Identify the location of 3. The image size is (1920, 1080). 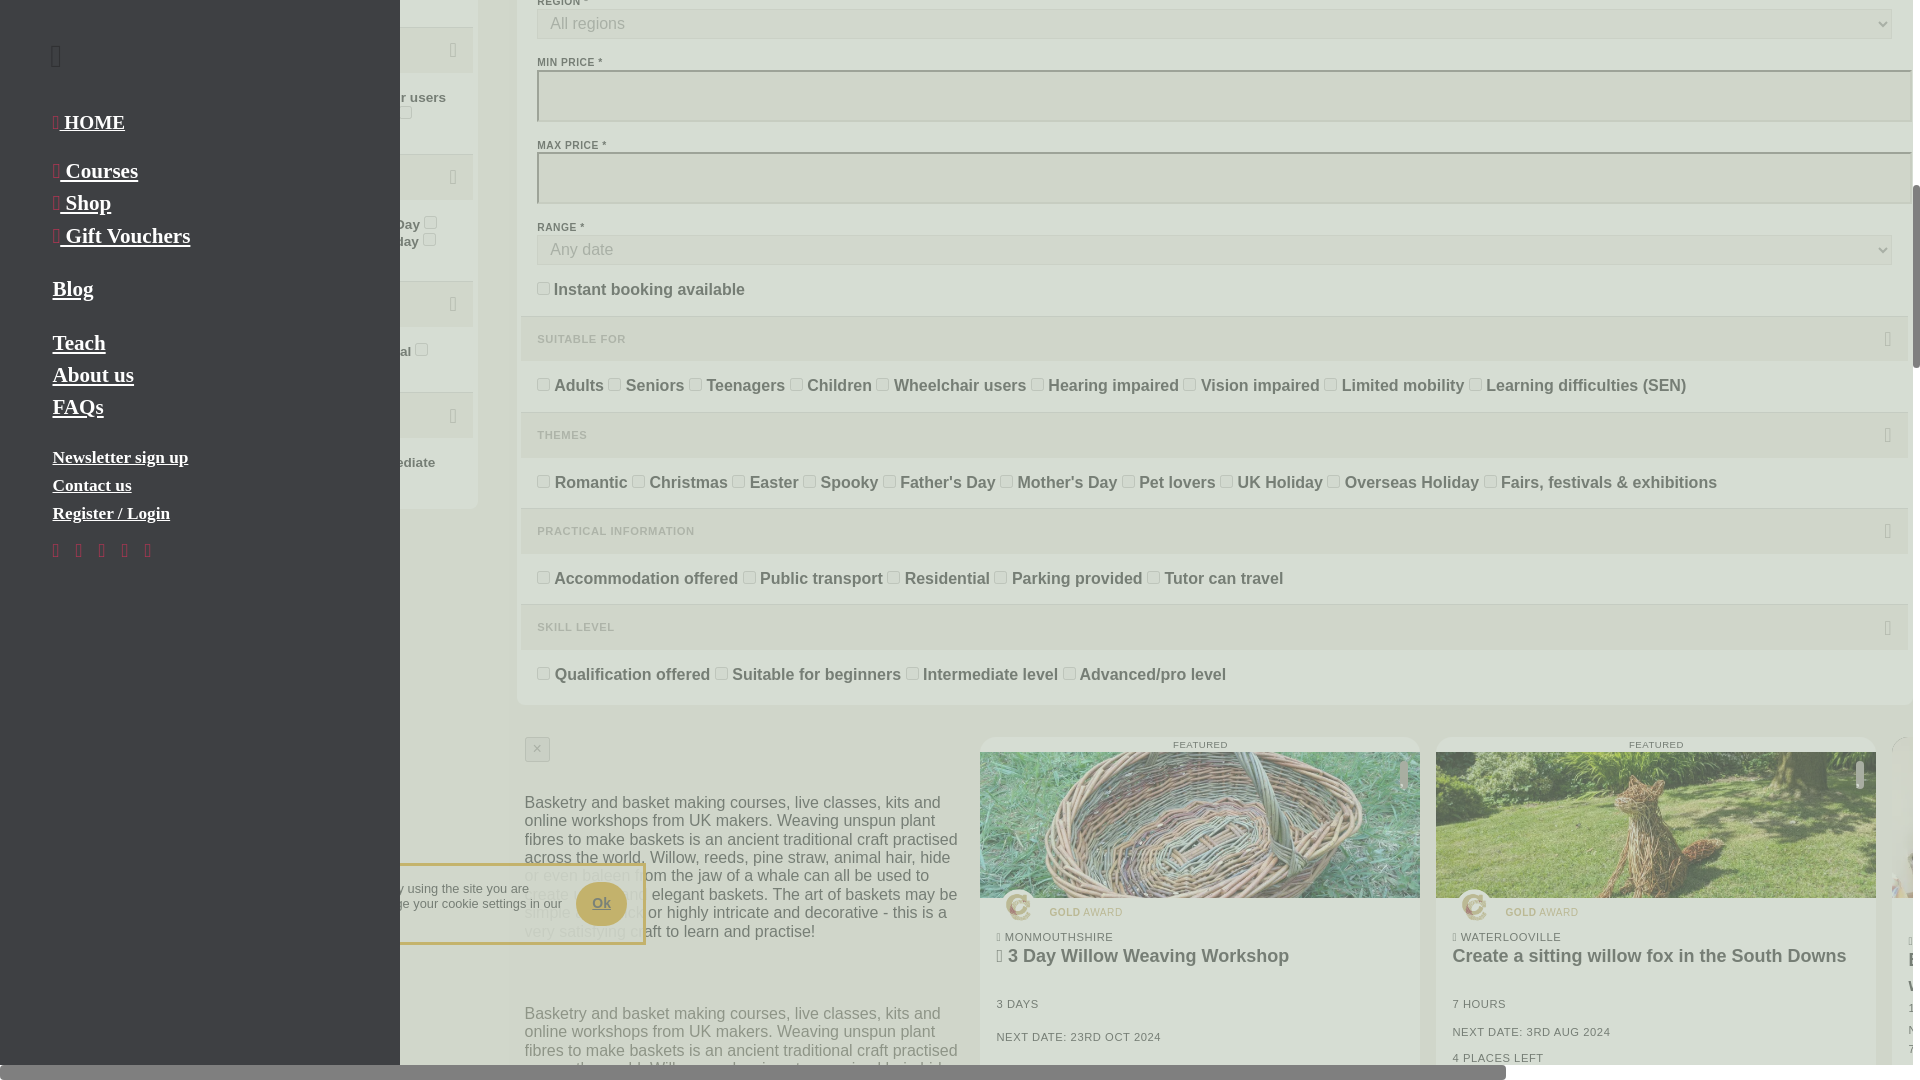
(323, 94).